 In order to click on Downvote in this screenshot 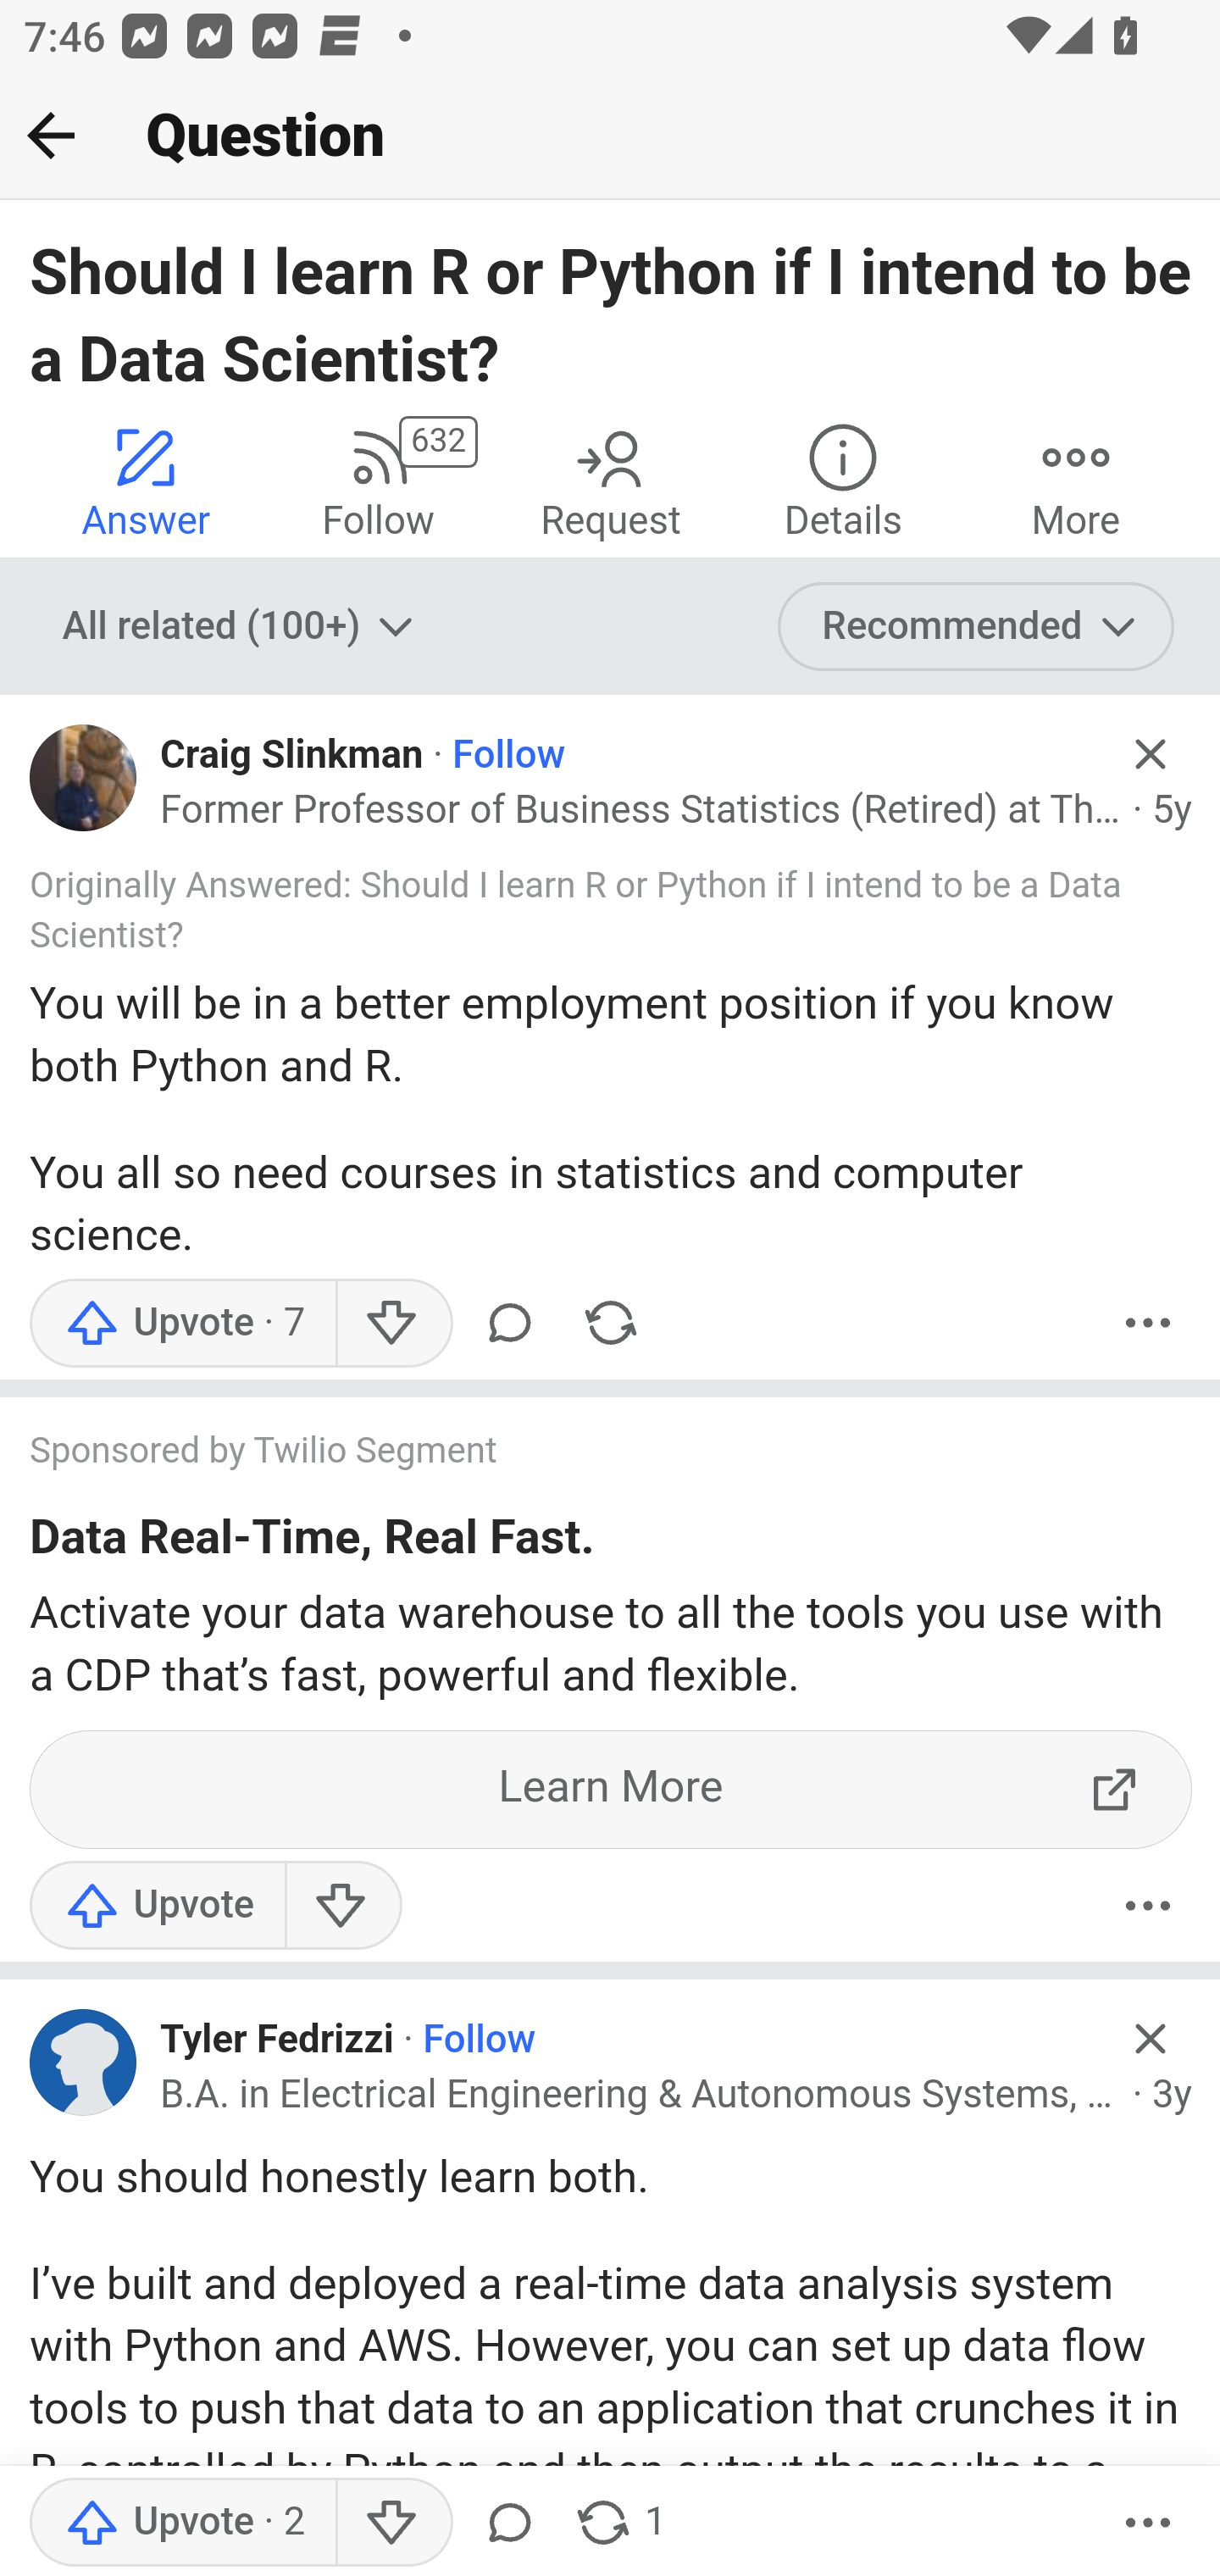, I will do `click(391, 1321)`.